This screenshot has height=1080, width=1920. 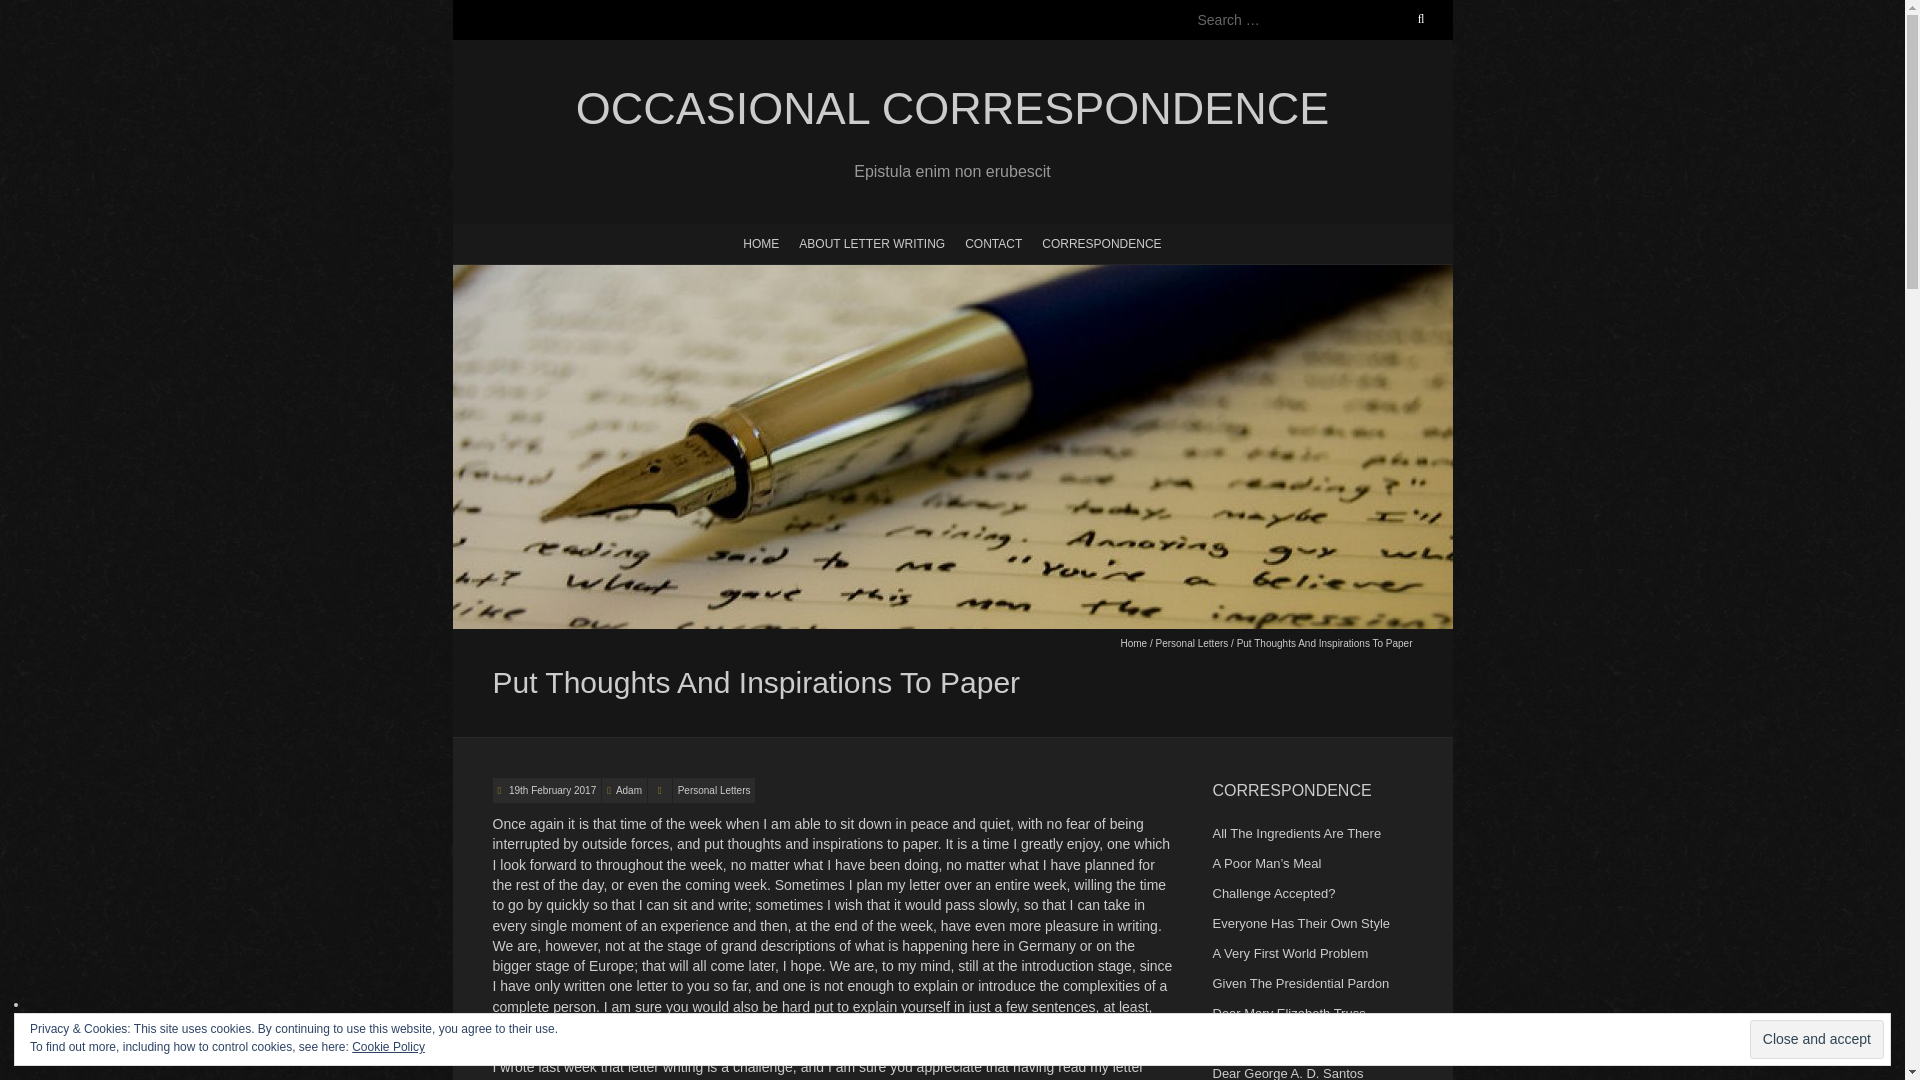 What do you see at coordinates (761, 242) in the screenshot?
I see `HOME` at bounding box center [761, 242].